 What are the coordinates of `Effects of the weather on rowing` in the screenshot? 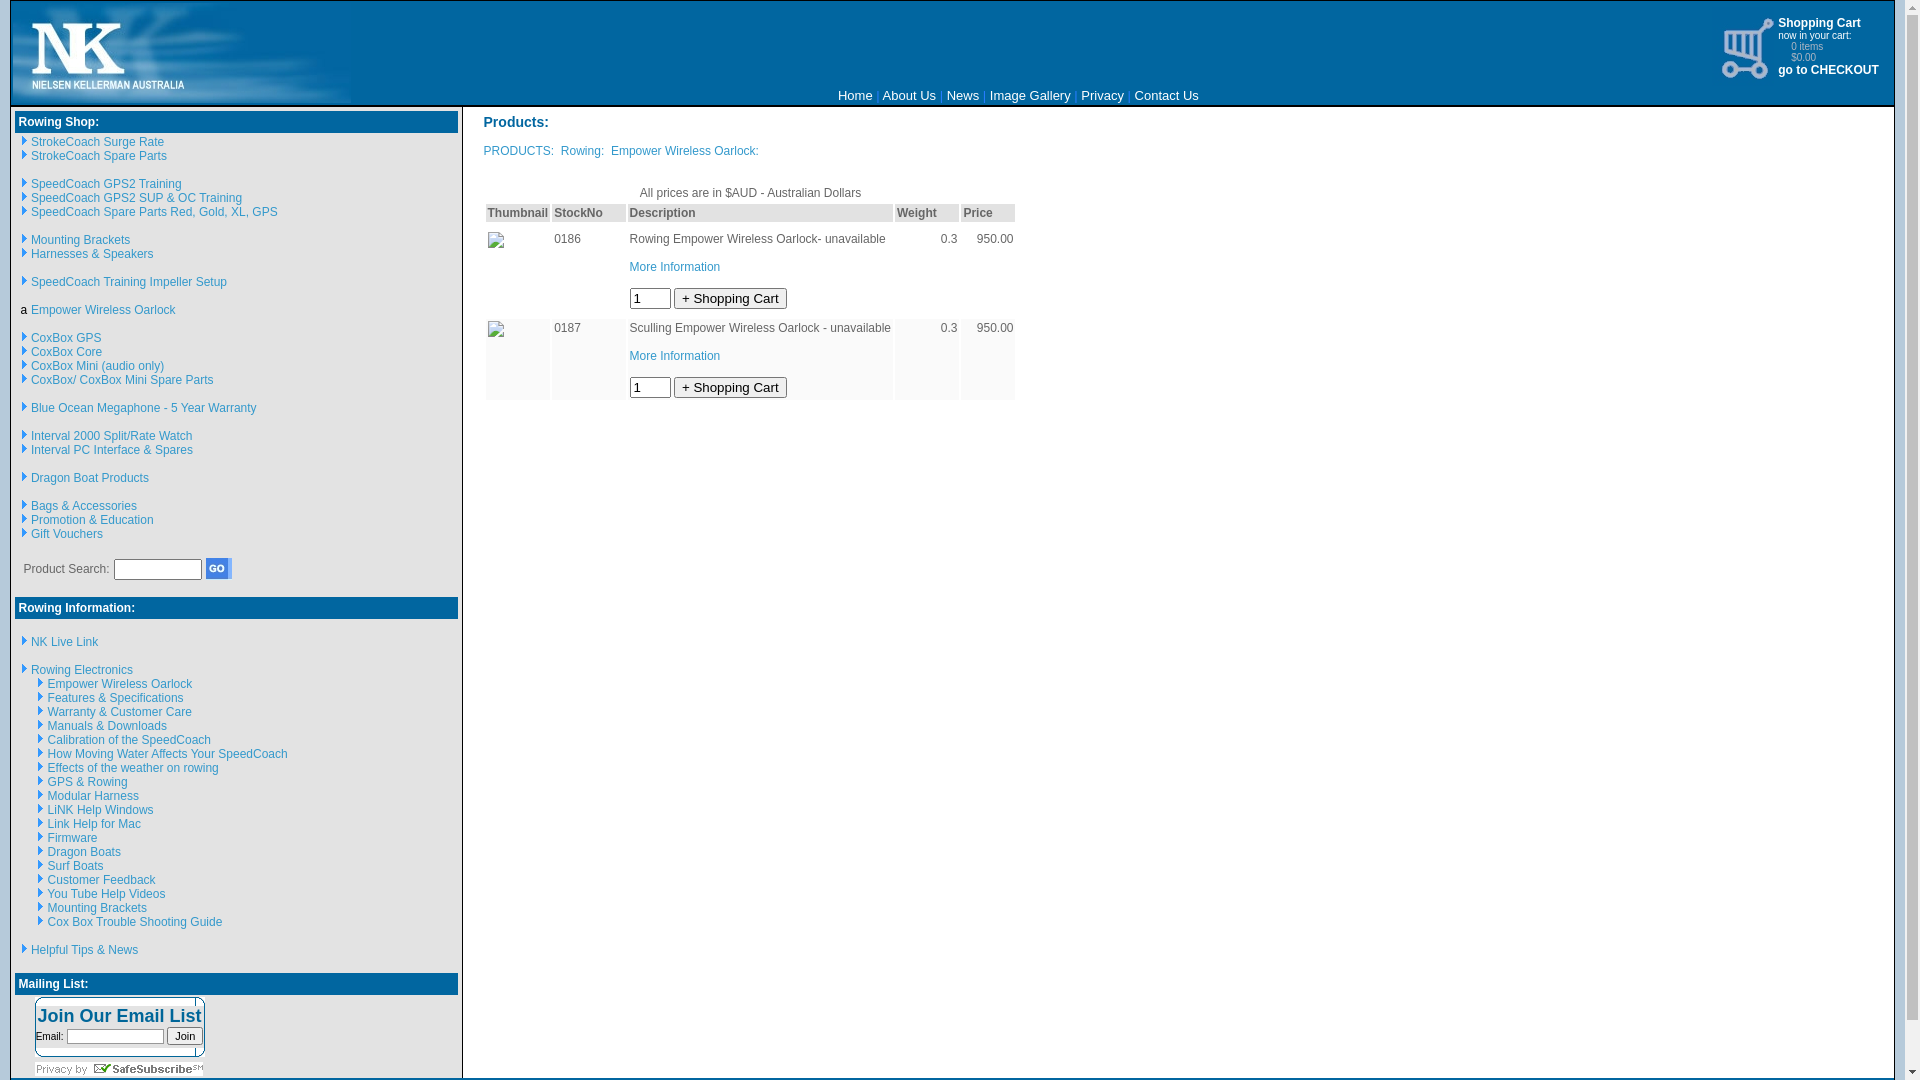 It's located at (134, 768).